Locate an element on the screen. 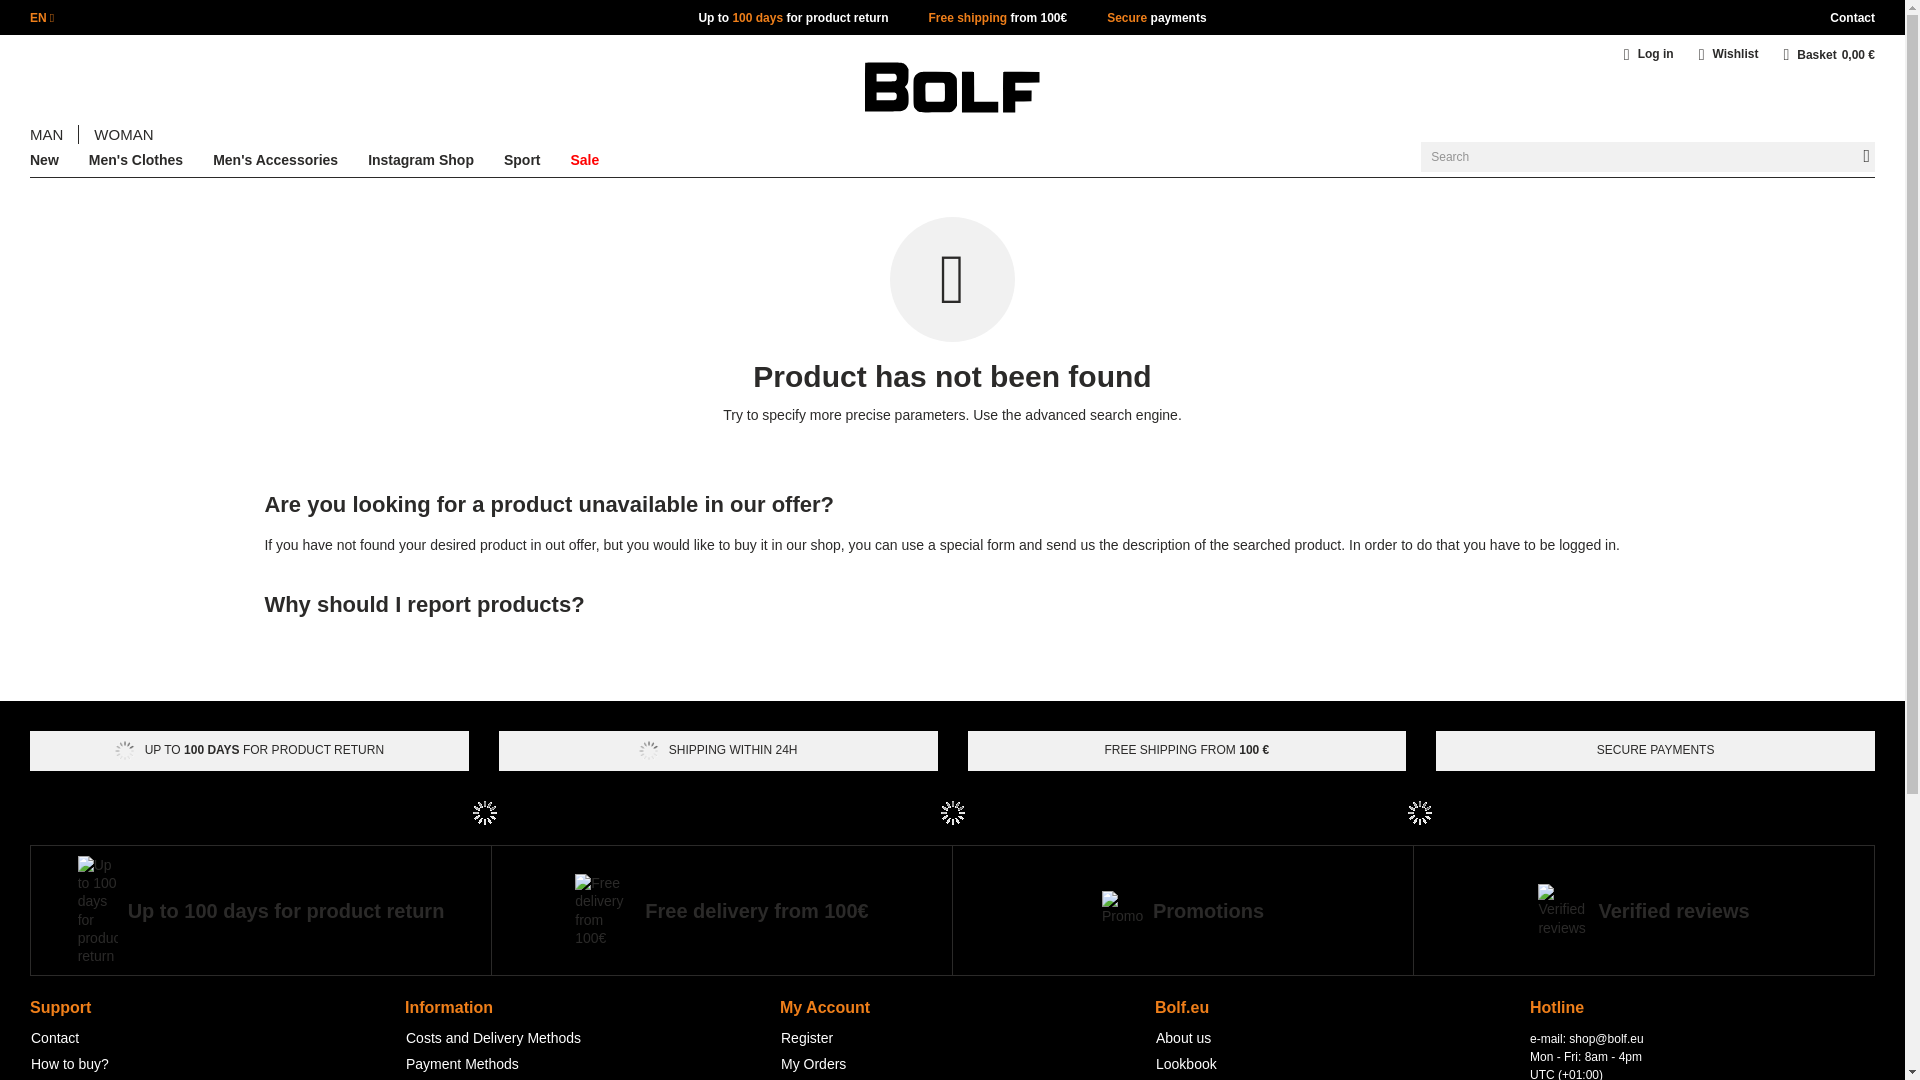  Man is located at coordinates (46, 134).